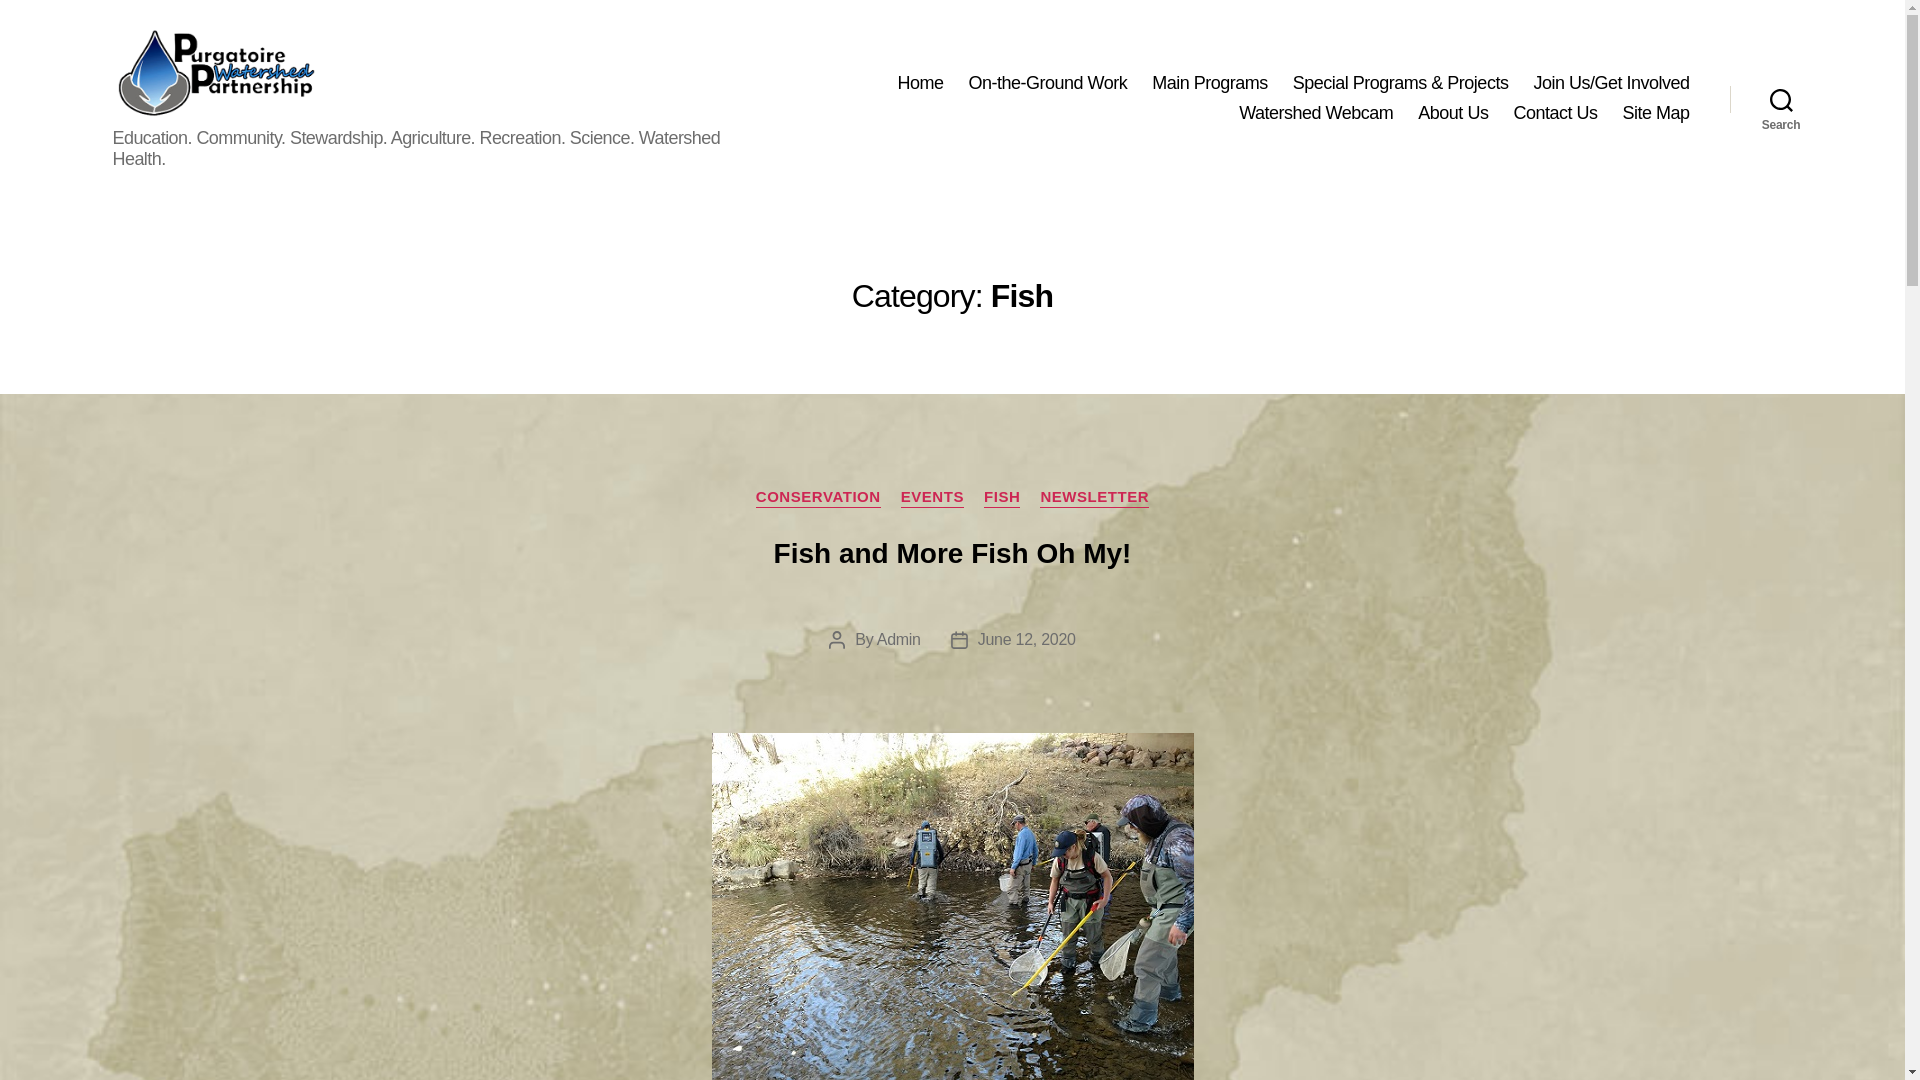 This screenshot has width=1920, height=1080. What do you see at coordinates (1554, 114) in the screenshot?
I see `Contact Us` at bounding box center [1554, 114].